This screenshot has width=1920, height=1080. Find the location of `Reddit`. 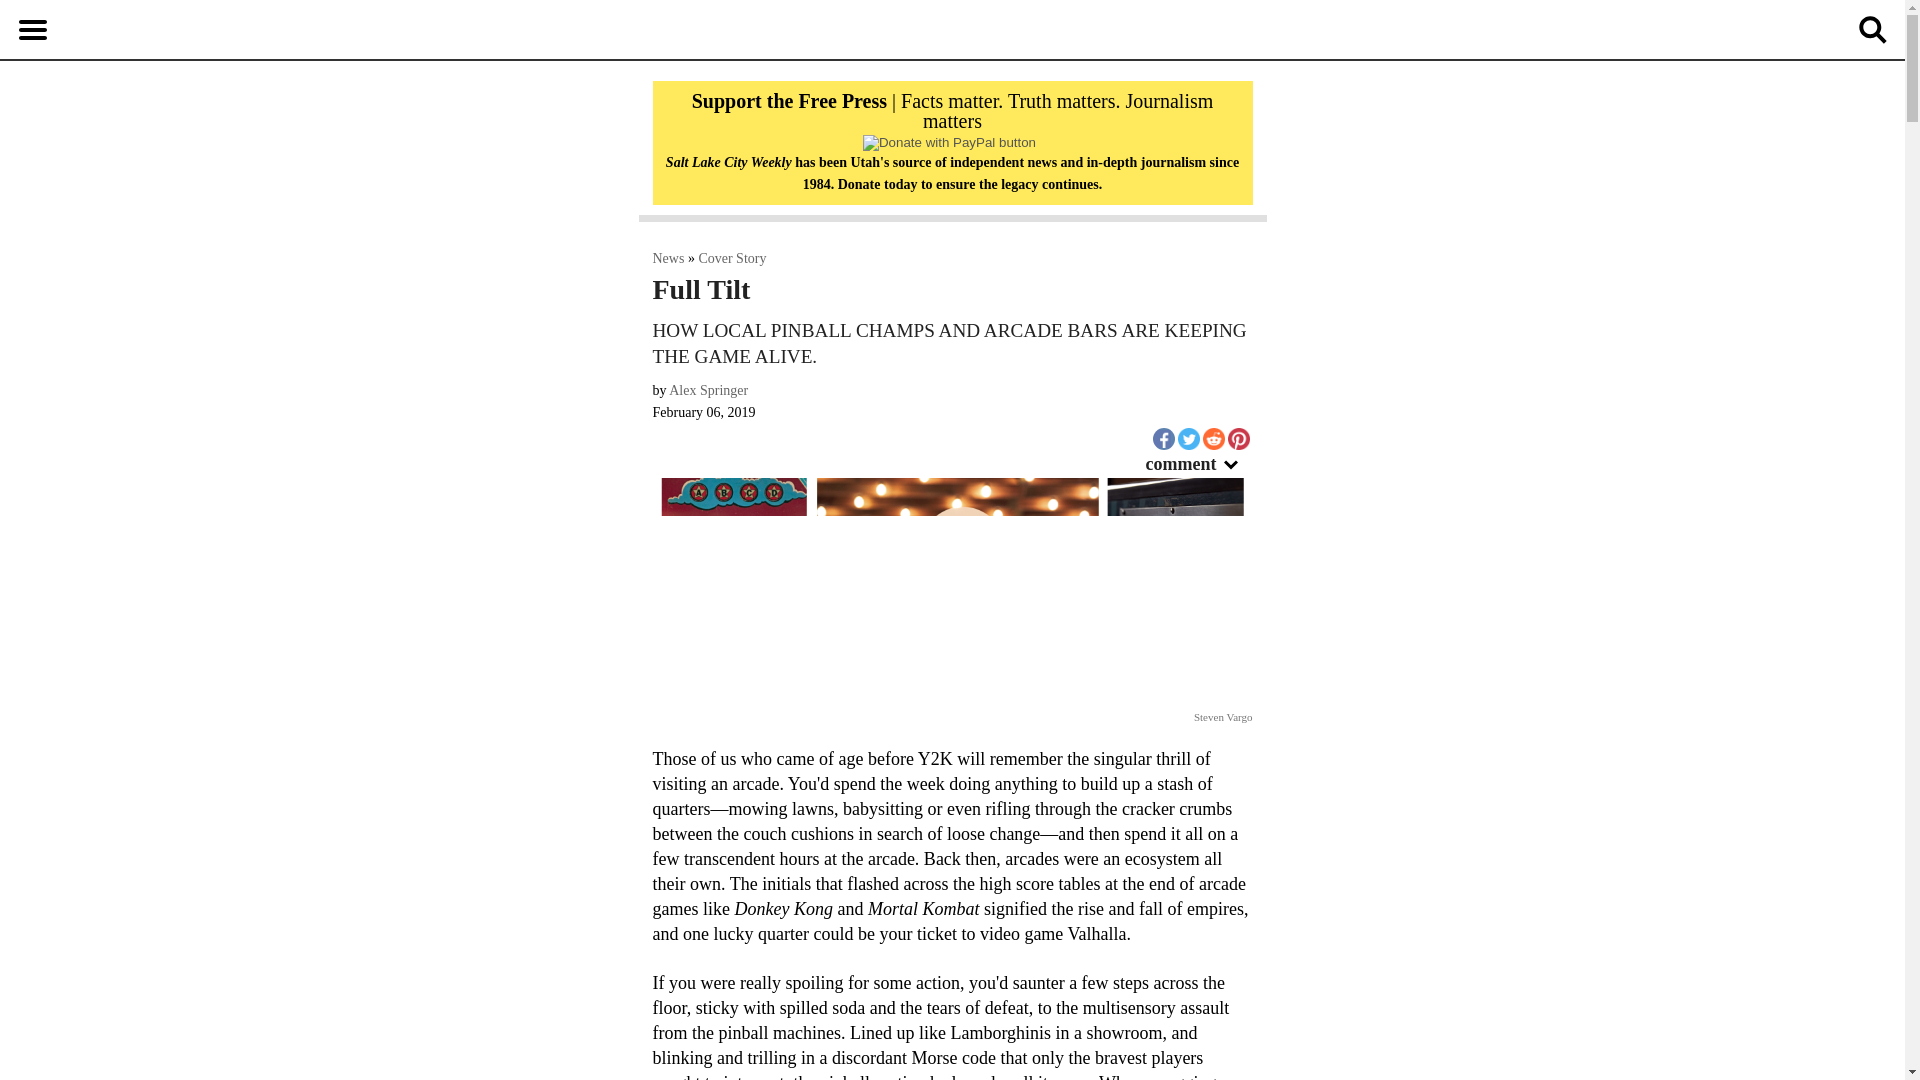

Reddit is located at coordinates (1212, 438).